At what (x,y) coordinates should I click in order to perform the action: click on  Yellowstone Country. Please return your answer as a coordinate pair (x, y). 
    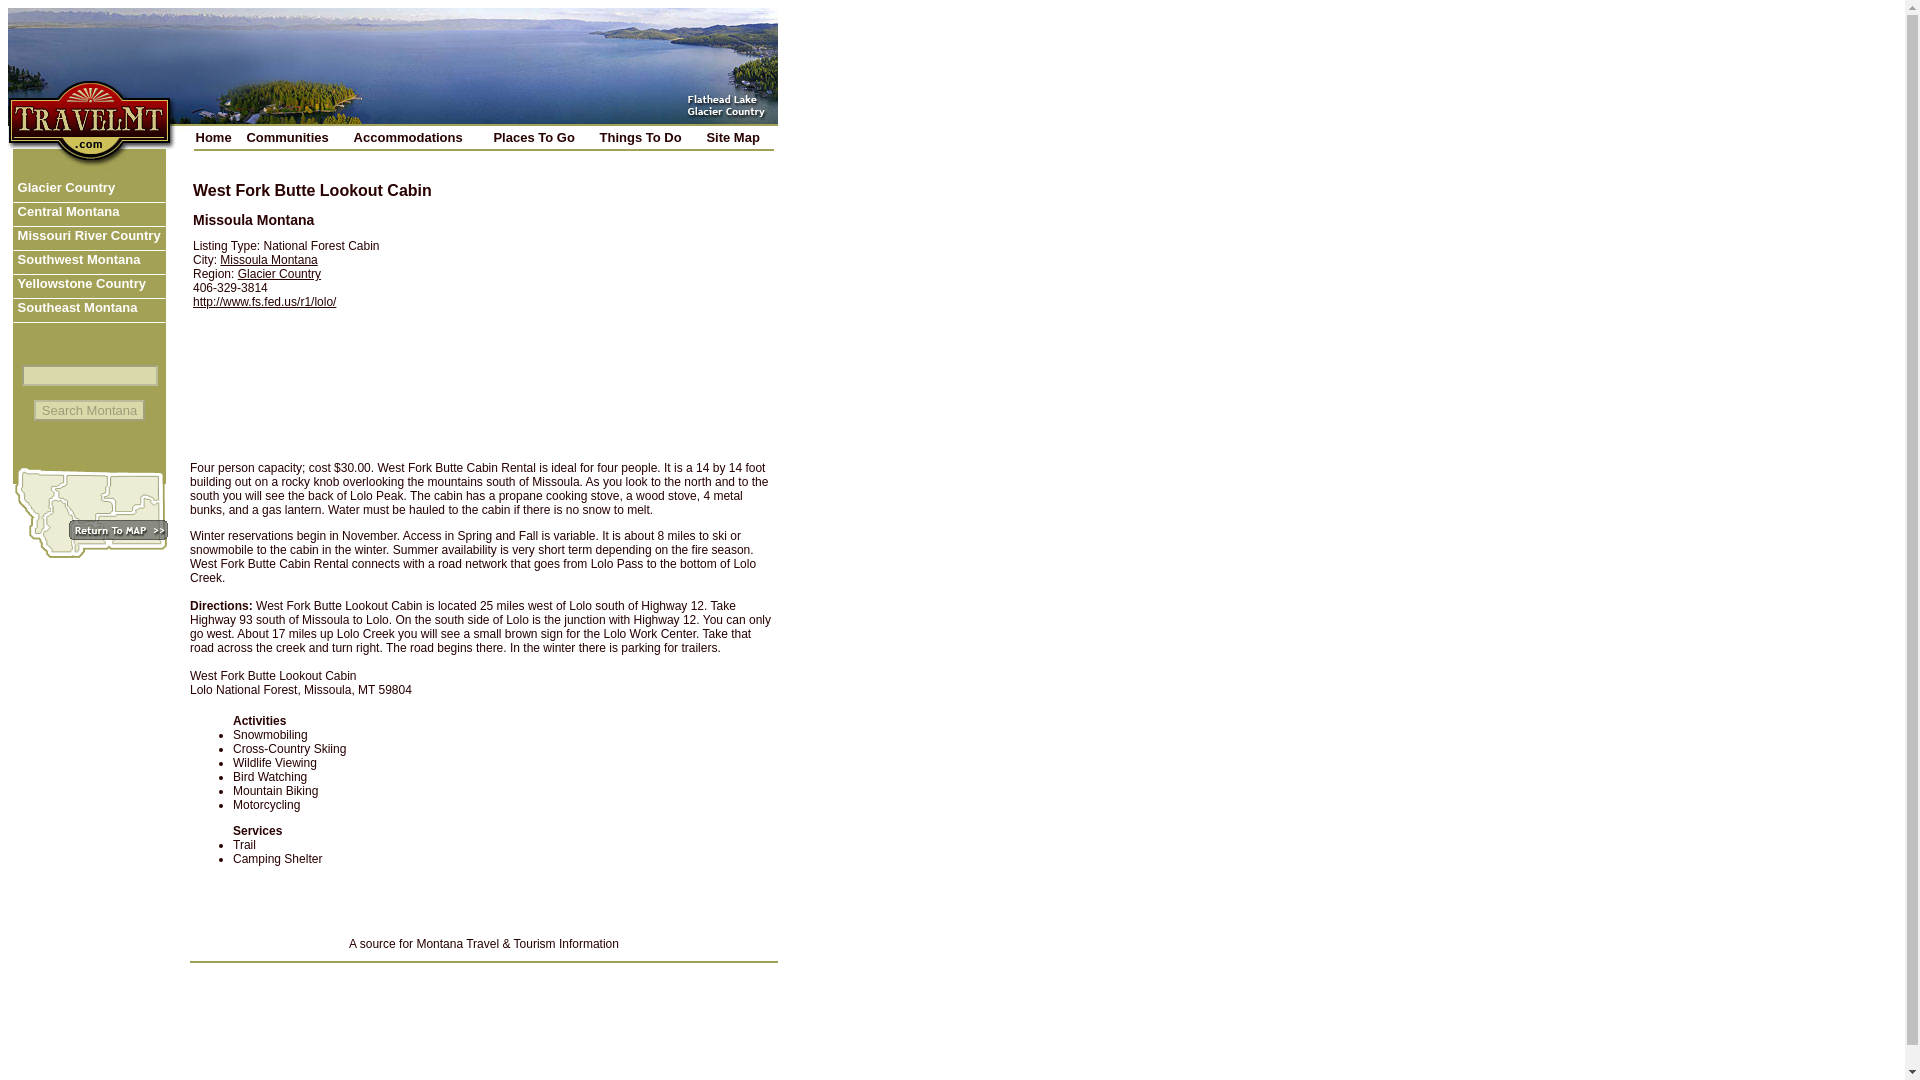
    Looking at the image, I should click on (89, 287).